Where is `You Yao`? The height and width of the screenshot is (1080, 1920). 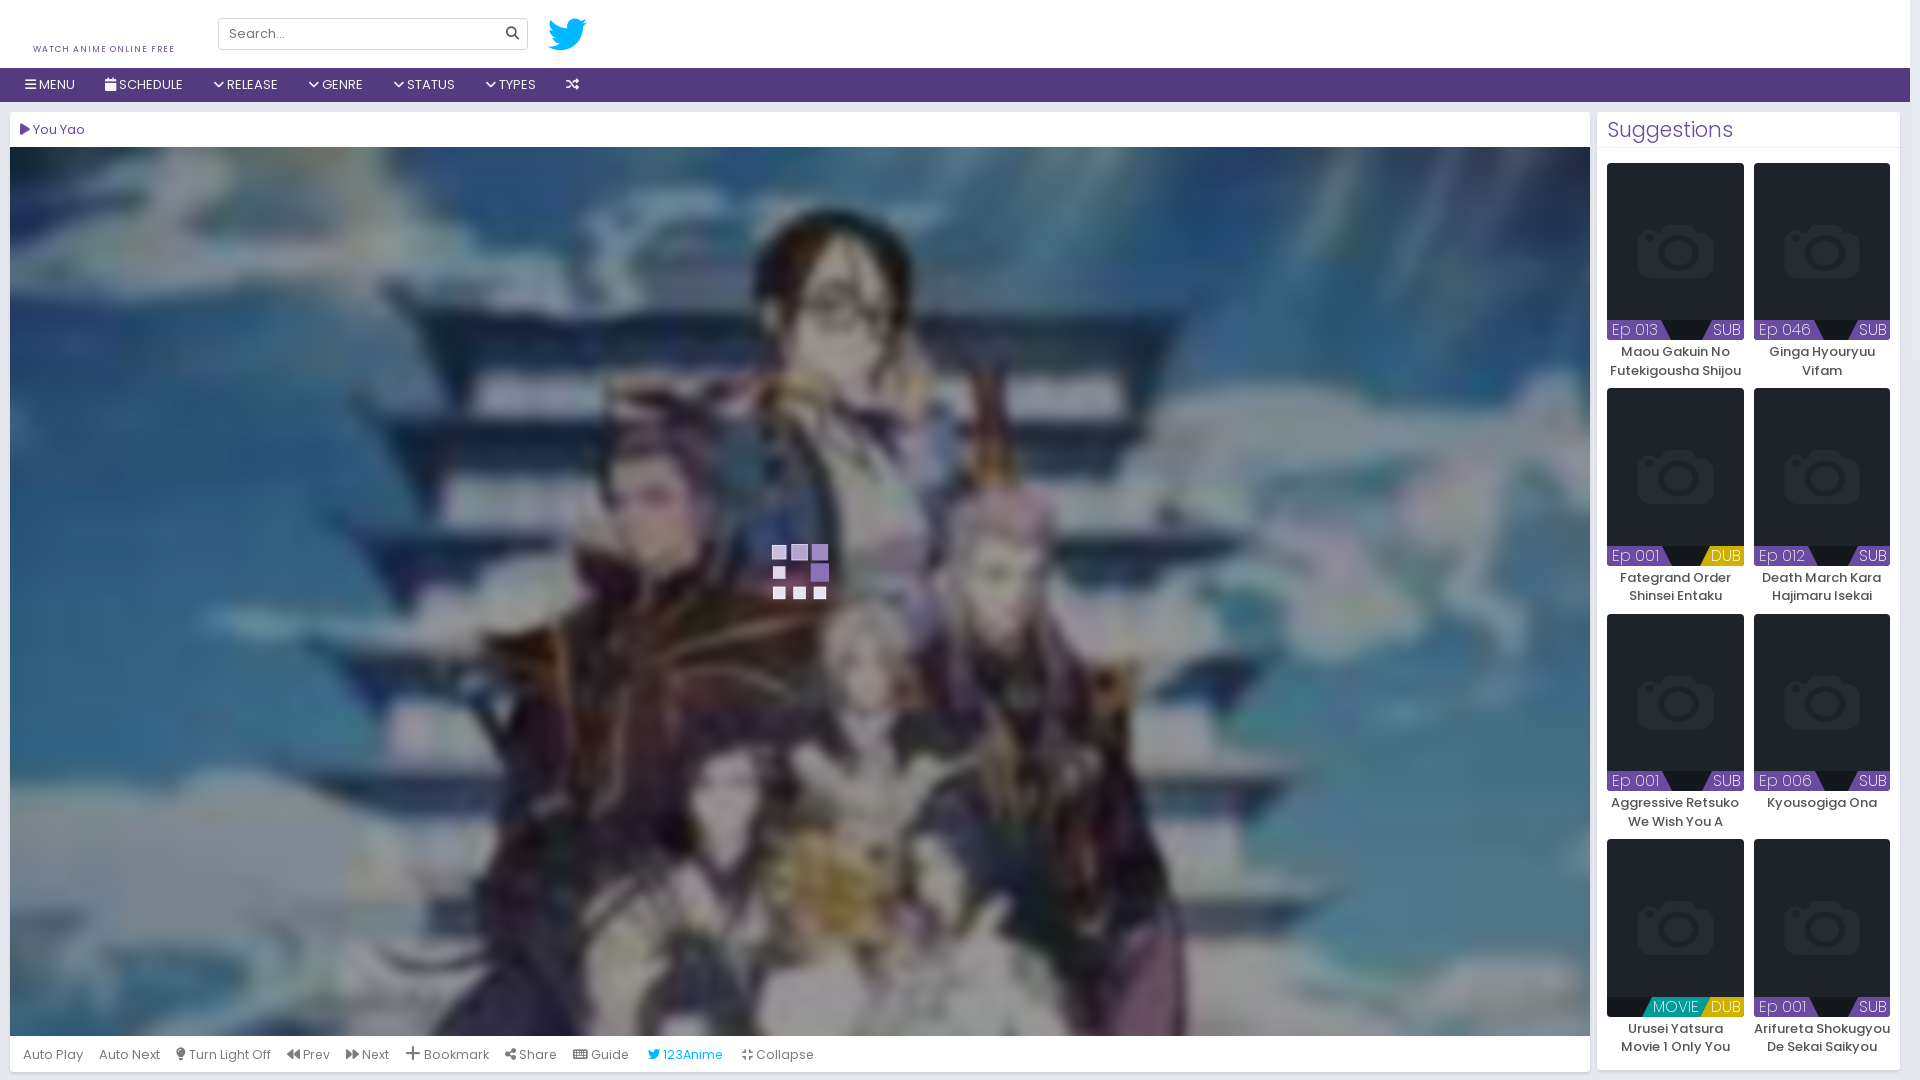 You Yao is located at coordinates (800, 592).